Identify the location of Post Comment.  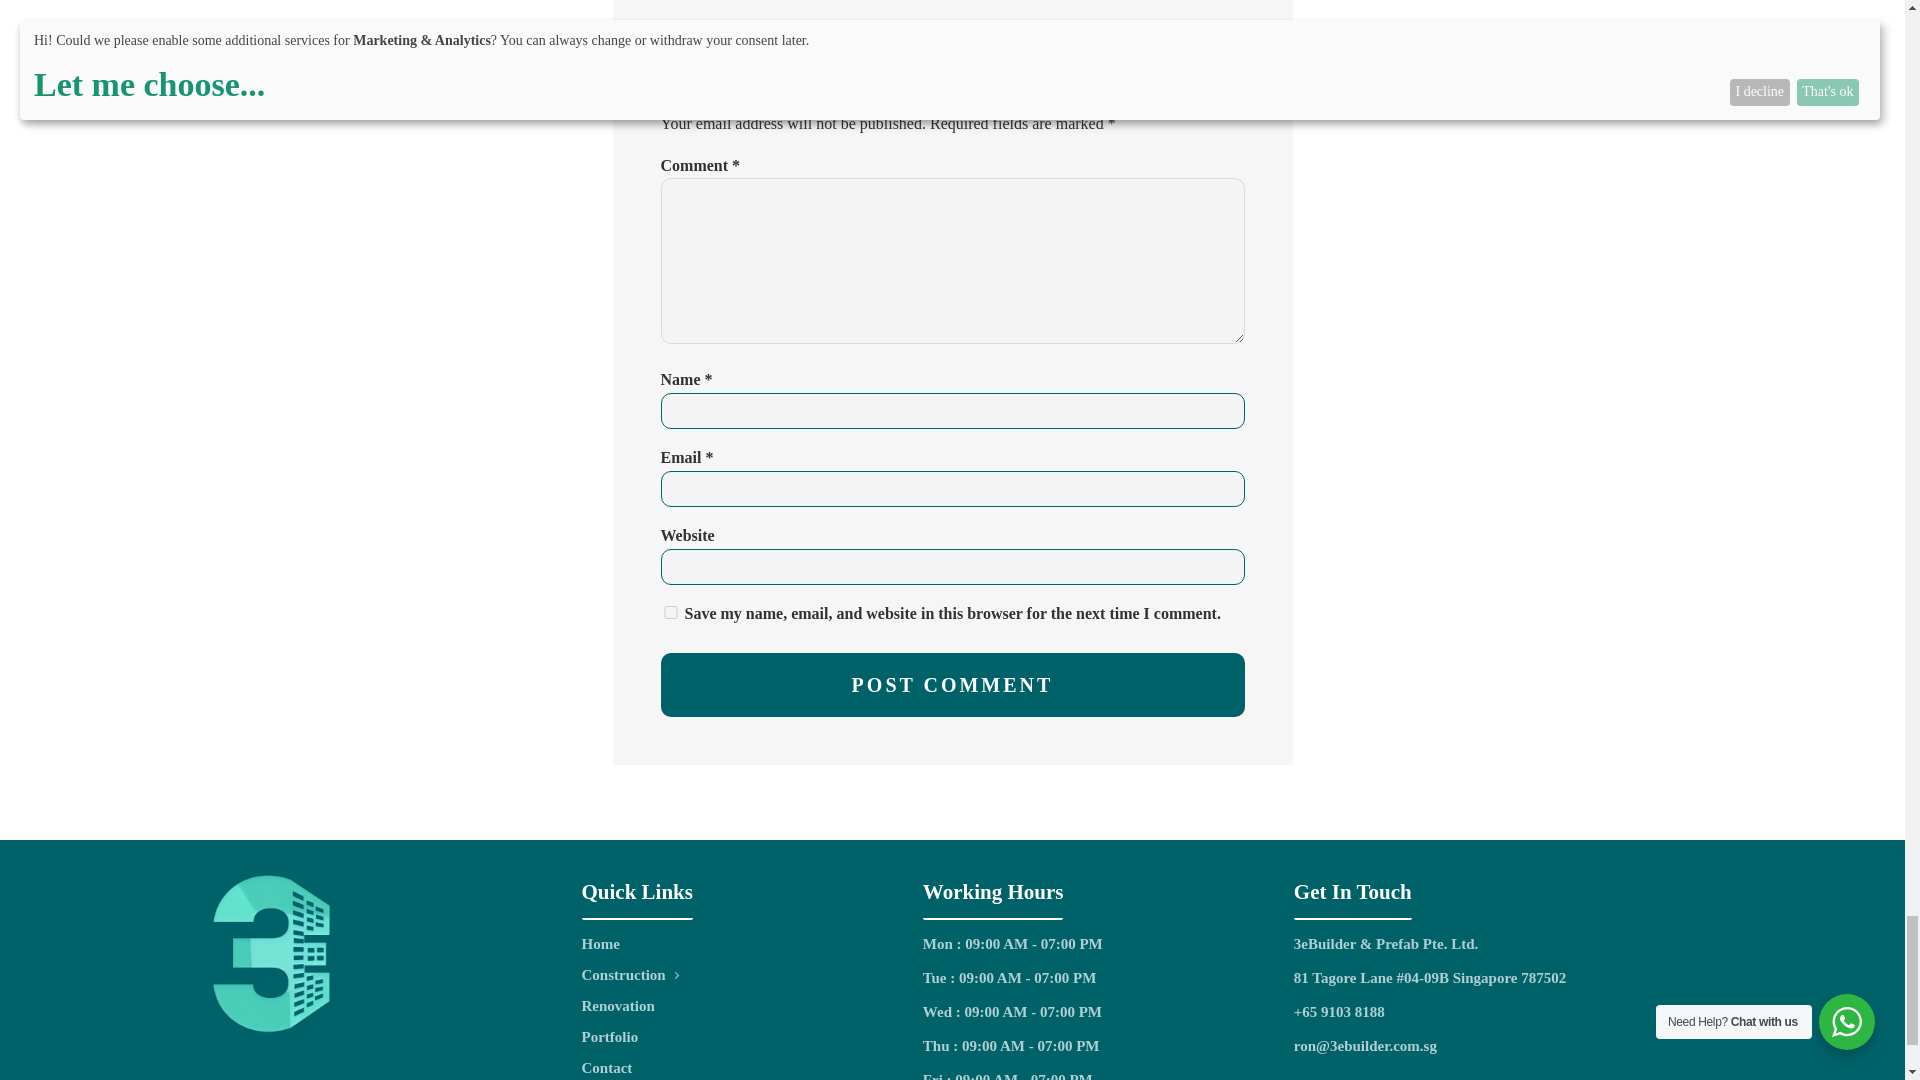
(952, 685).